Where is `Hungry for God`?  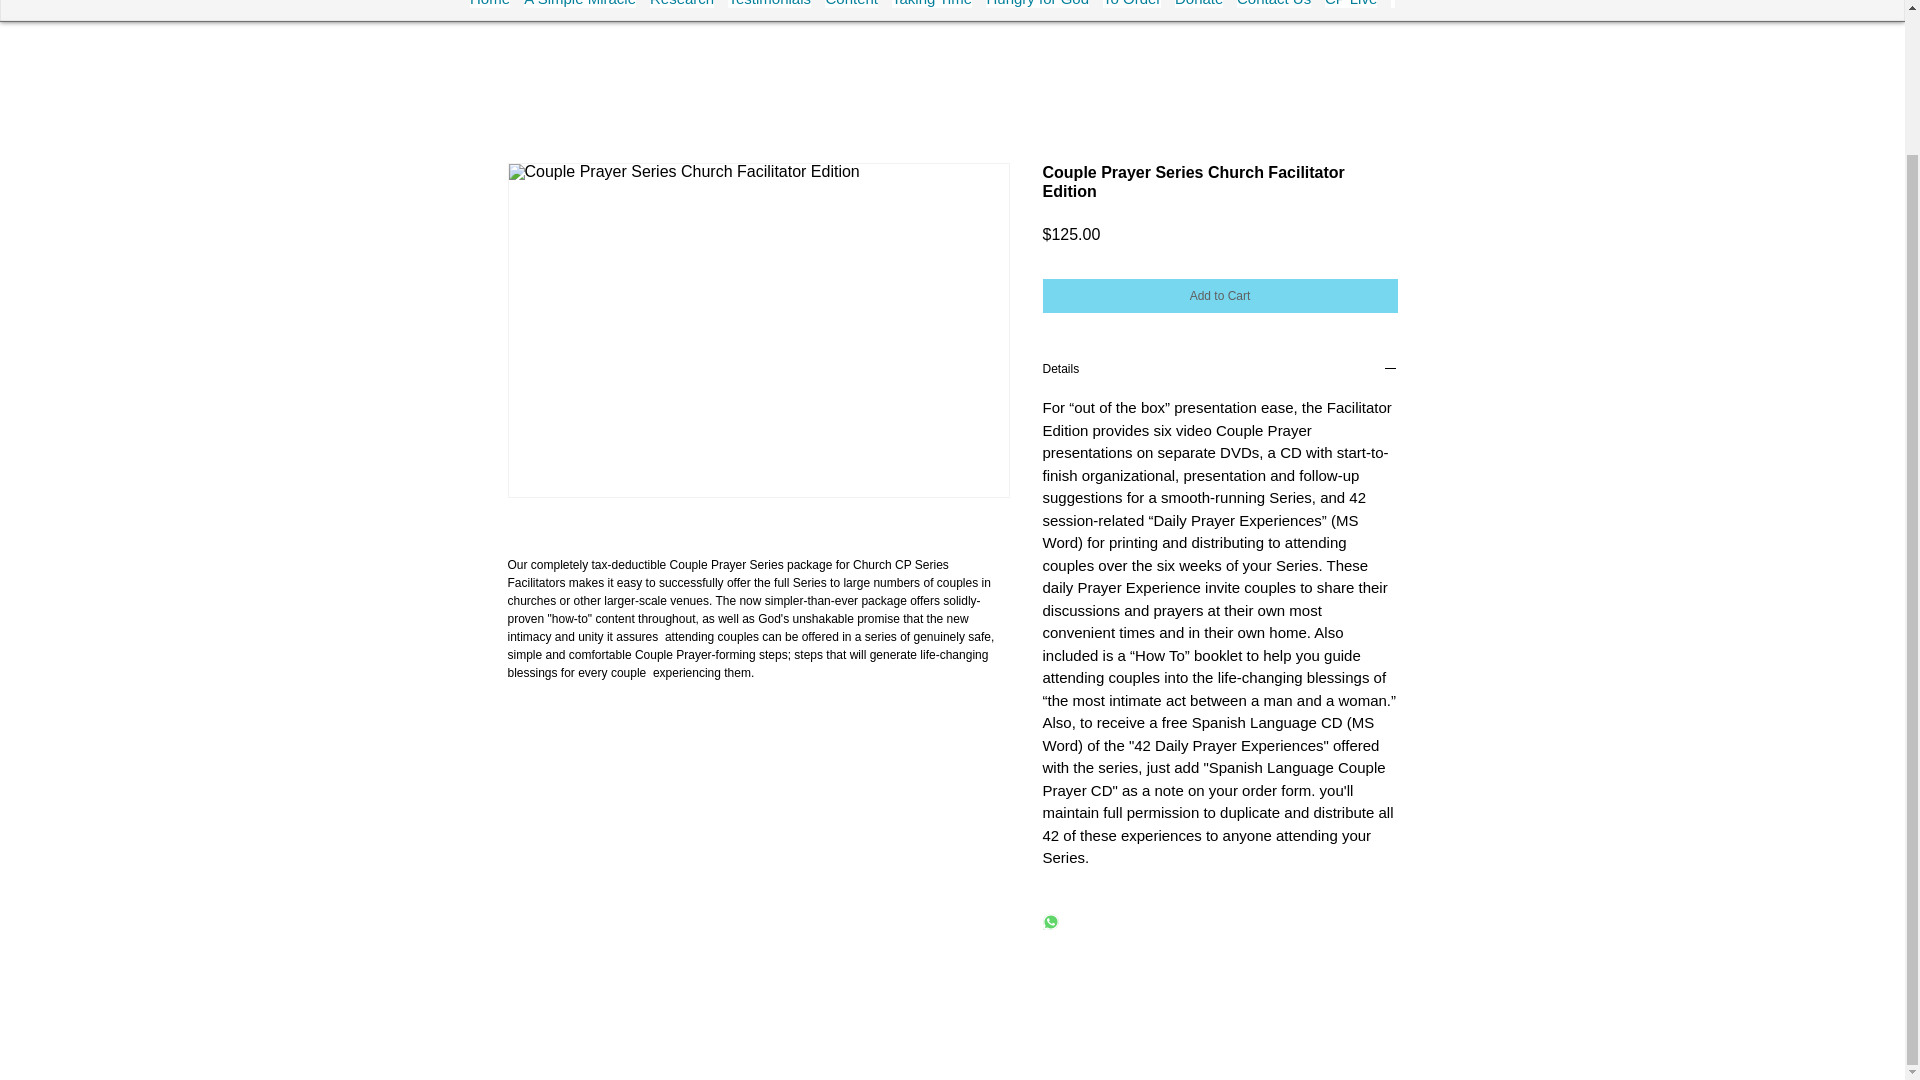
Hungry for God is located at coordinates (1037, 4).